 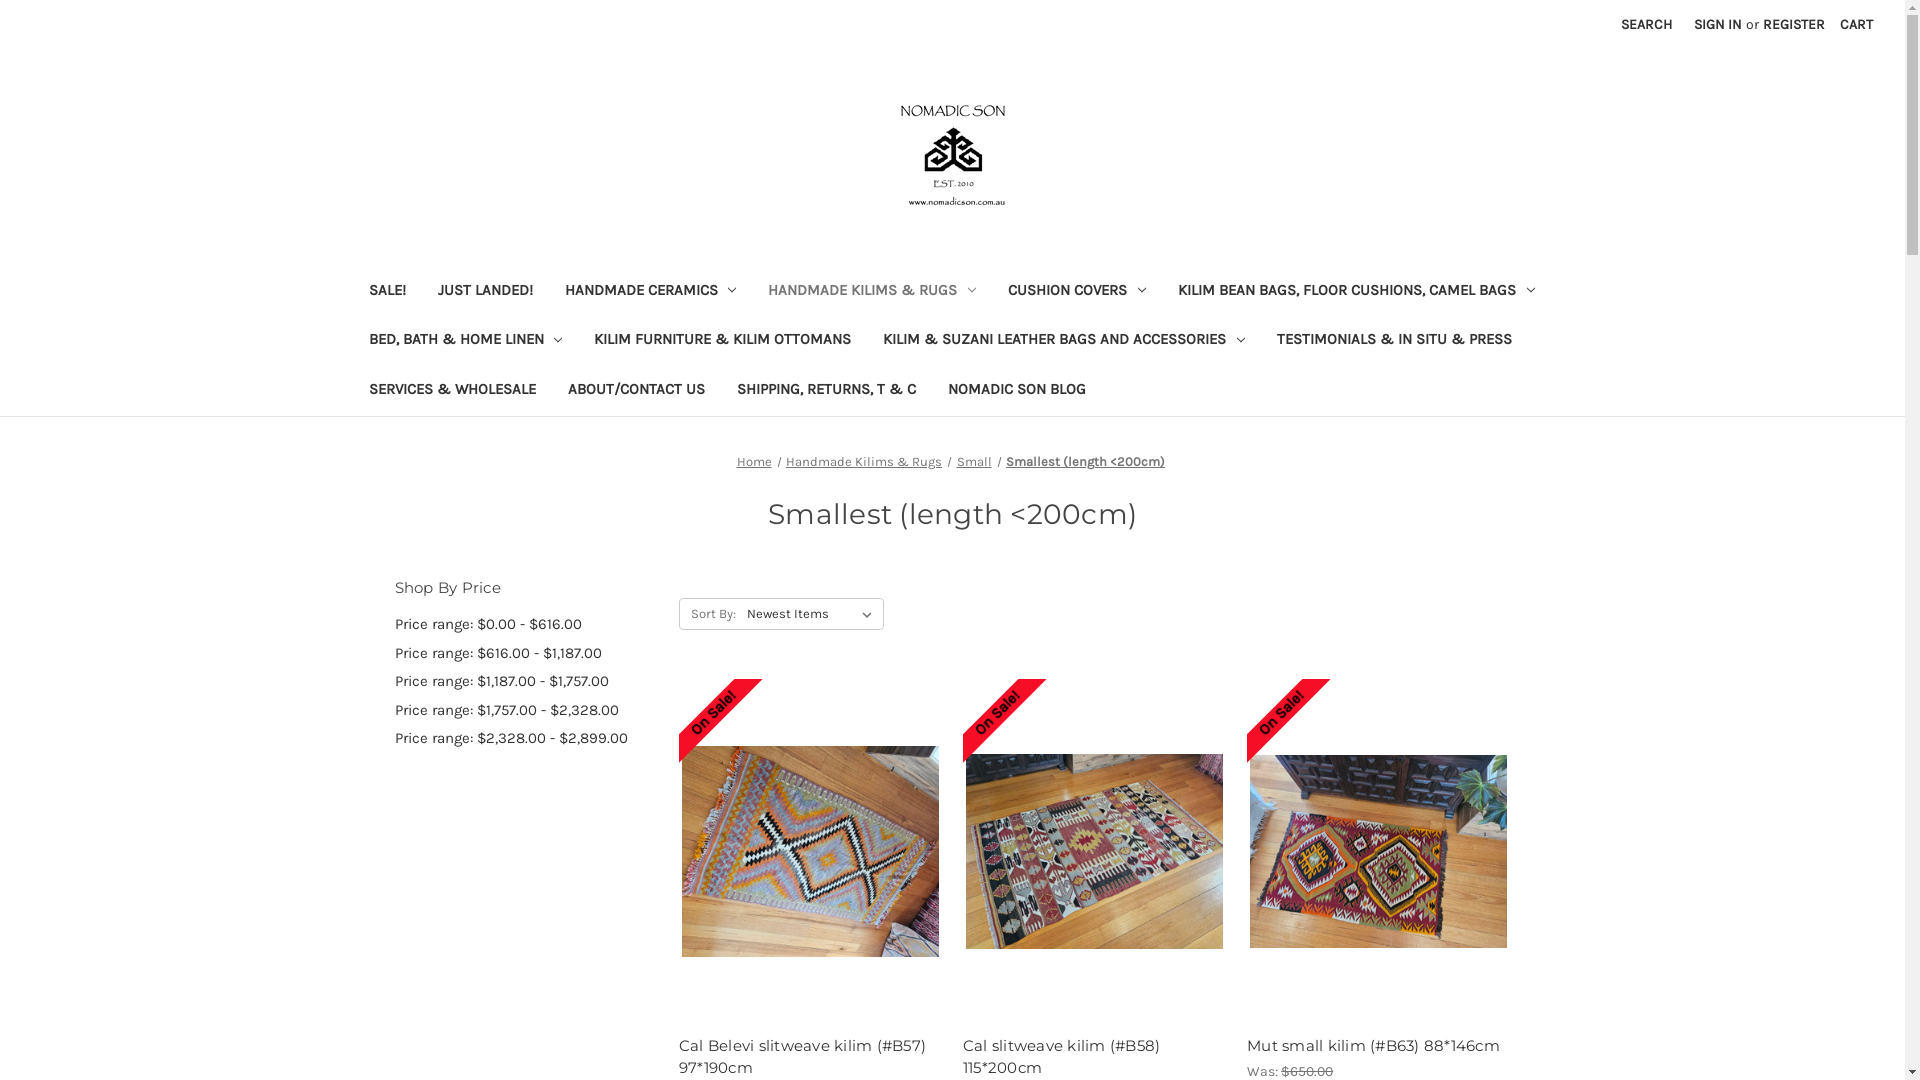 What do you see at coordinates (650, 292) in the screenshot?
I see `HANDMADE CERAMICS` at bounding box center [650, 292].